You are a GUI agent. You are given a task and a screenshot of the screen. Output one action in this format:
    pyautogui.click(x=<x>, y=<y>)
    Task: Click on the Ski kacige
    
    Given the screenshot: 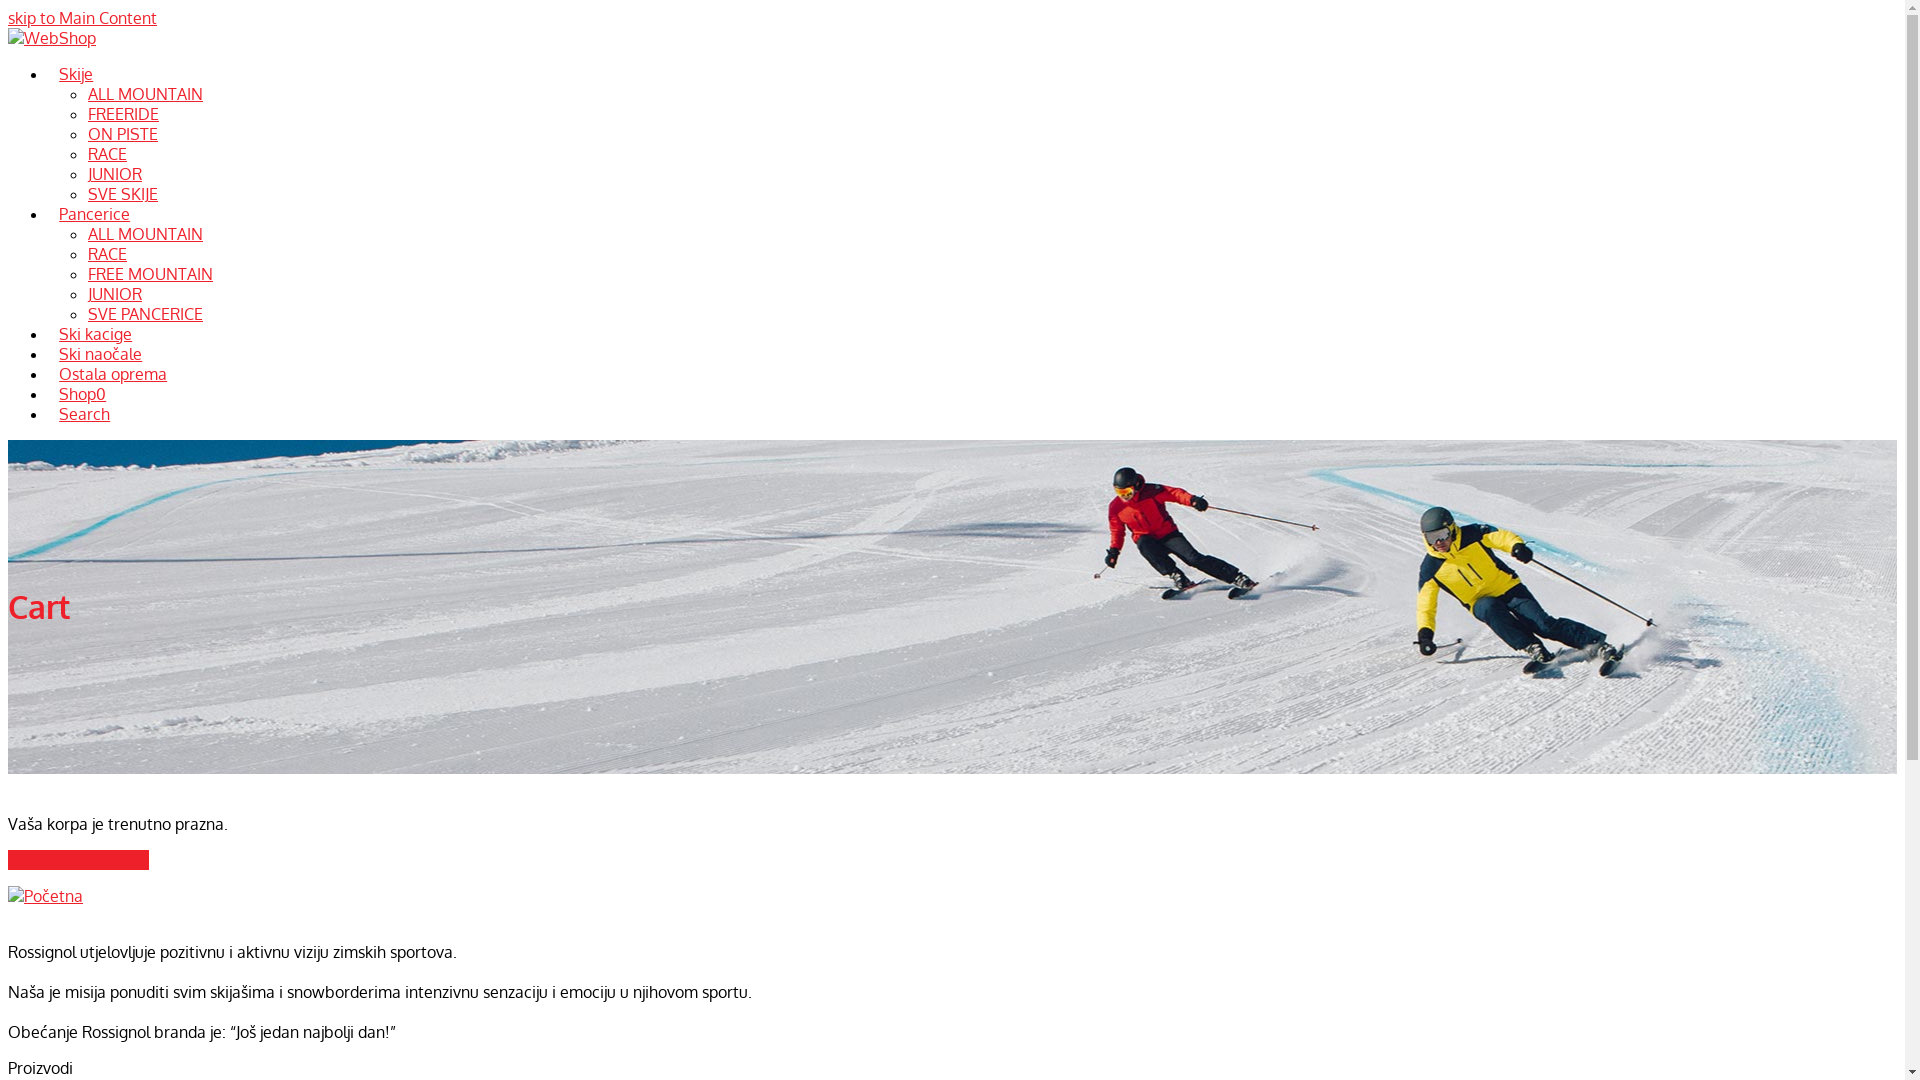 What is the action you would take?
    pyautogui.click(x=96, y=334)
    